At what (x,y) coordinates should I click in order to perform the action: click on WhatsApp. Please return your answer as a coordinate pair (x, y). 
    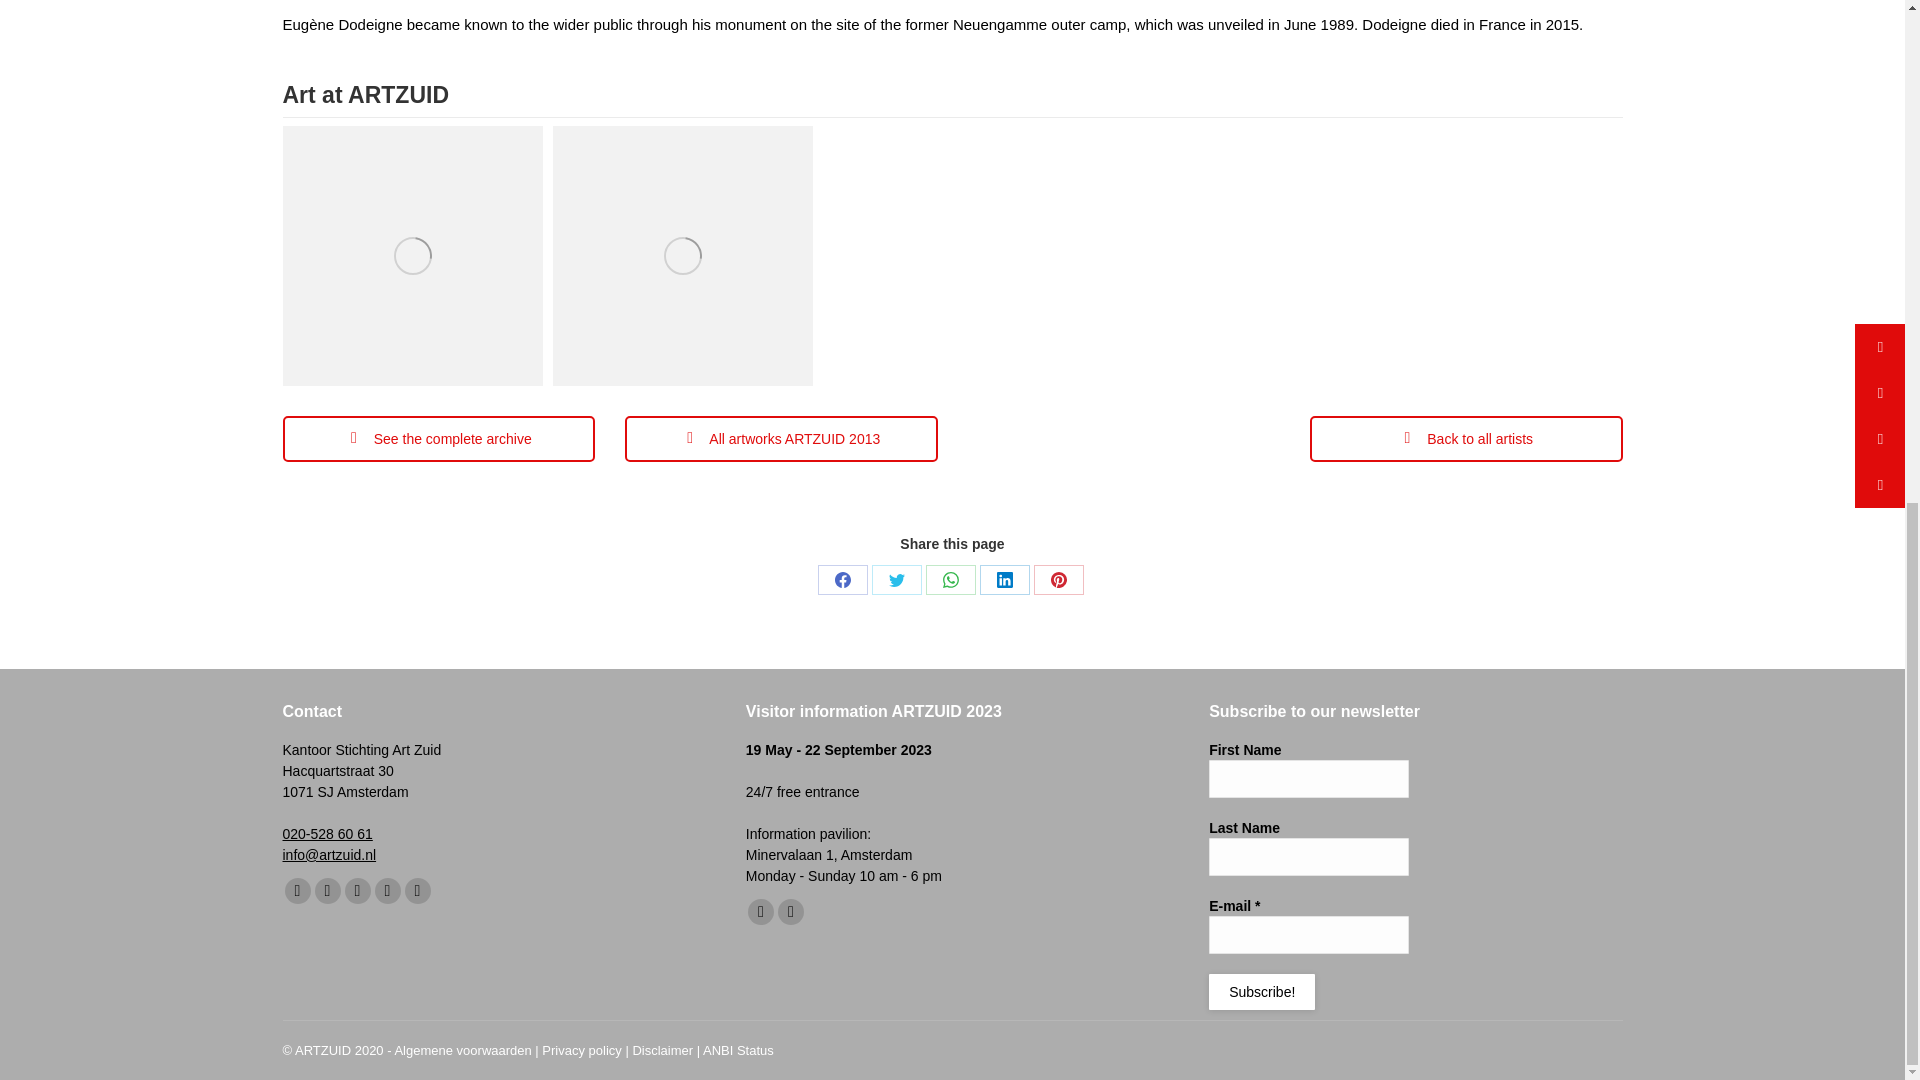
    Looking at the image, I should click on (950, 580).